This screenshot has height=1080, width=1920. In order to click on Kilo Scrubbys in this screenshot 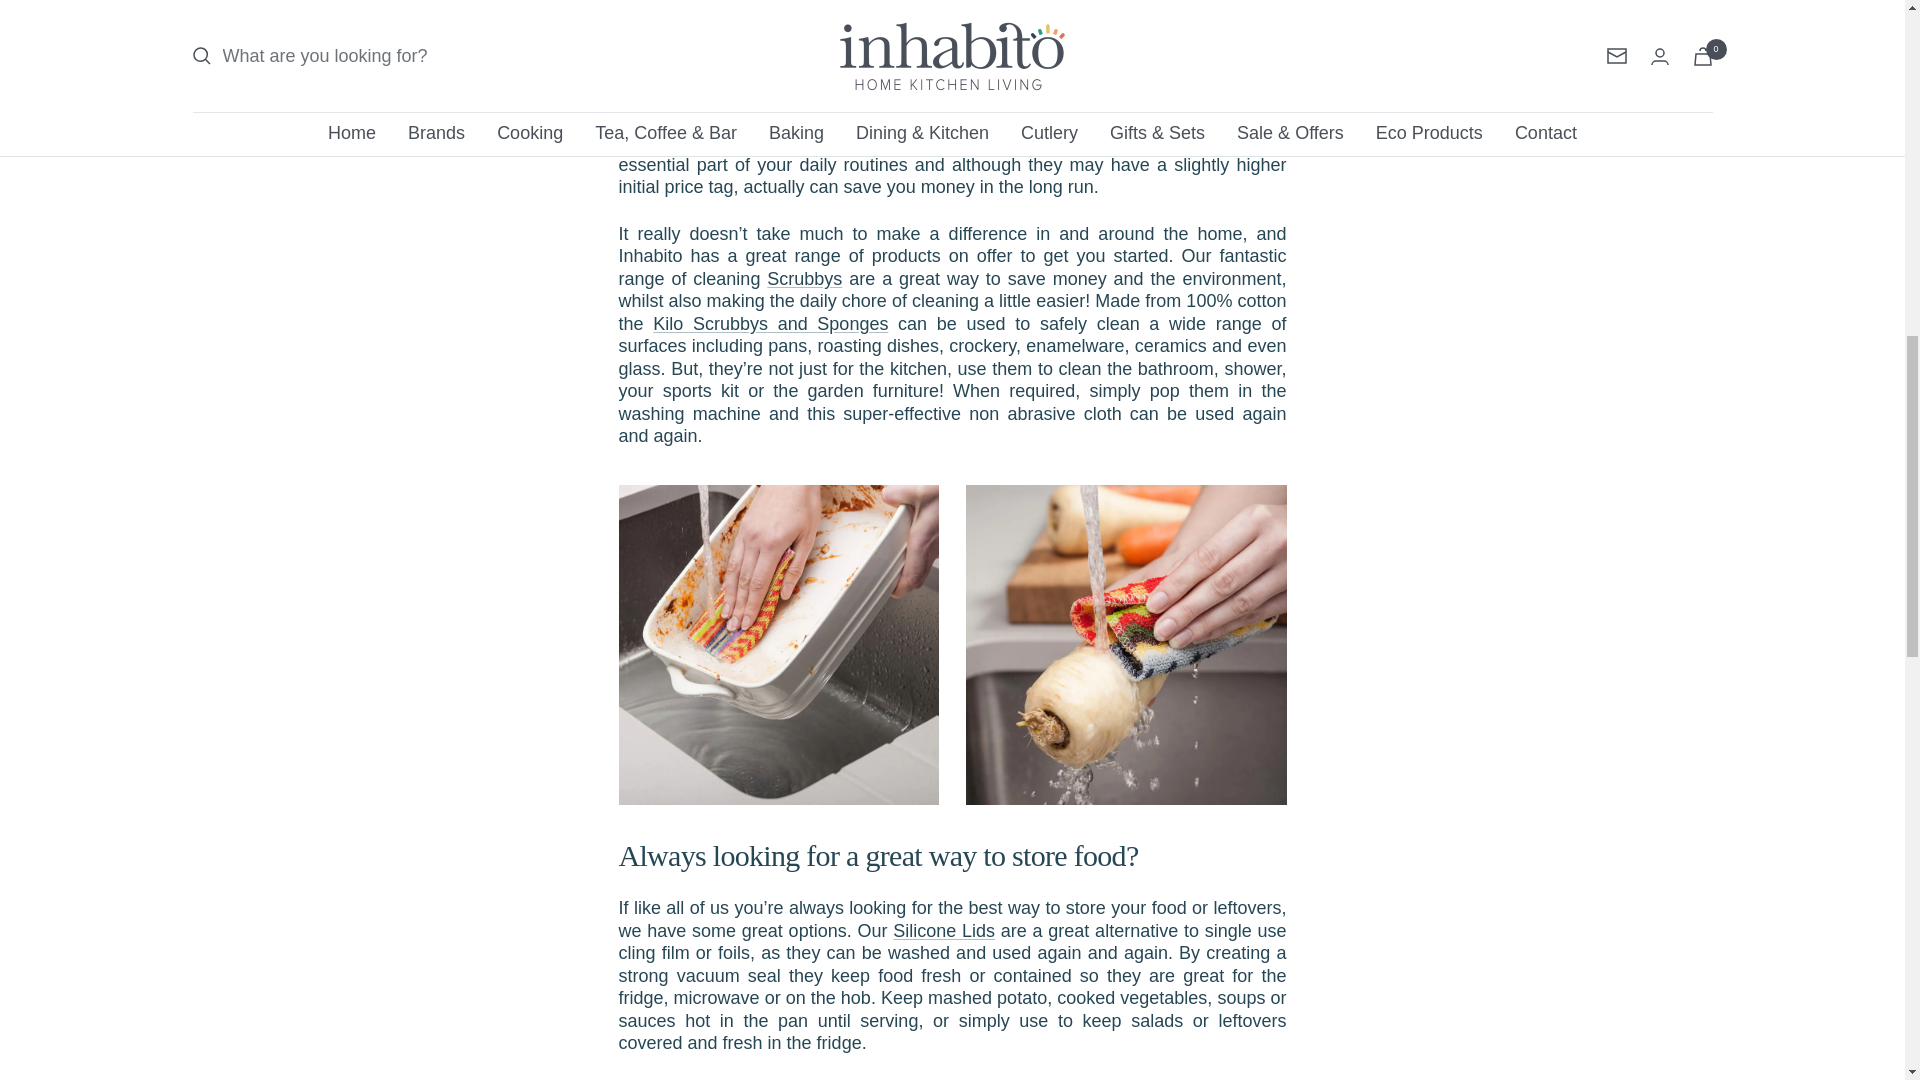, I will do `click(778, 644)`.